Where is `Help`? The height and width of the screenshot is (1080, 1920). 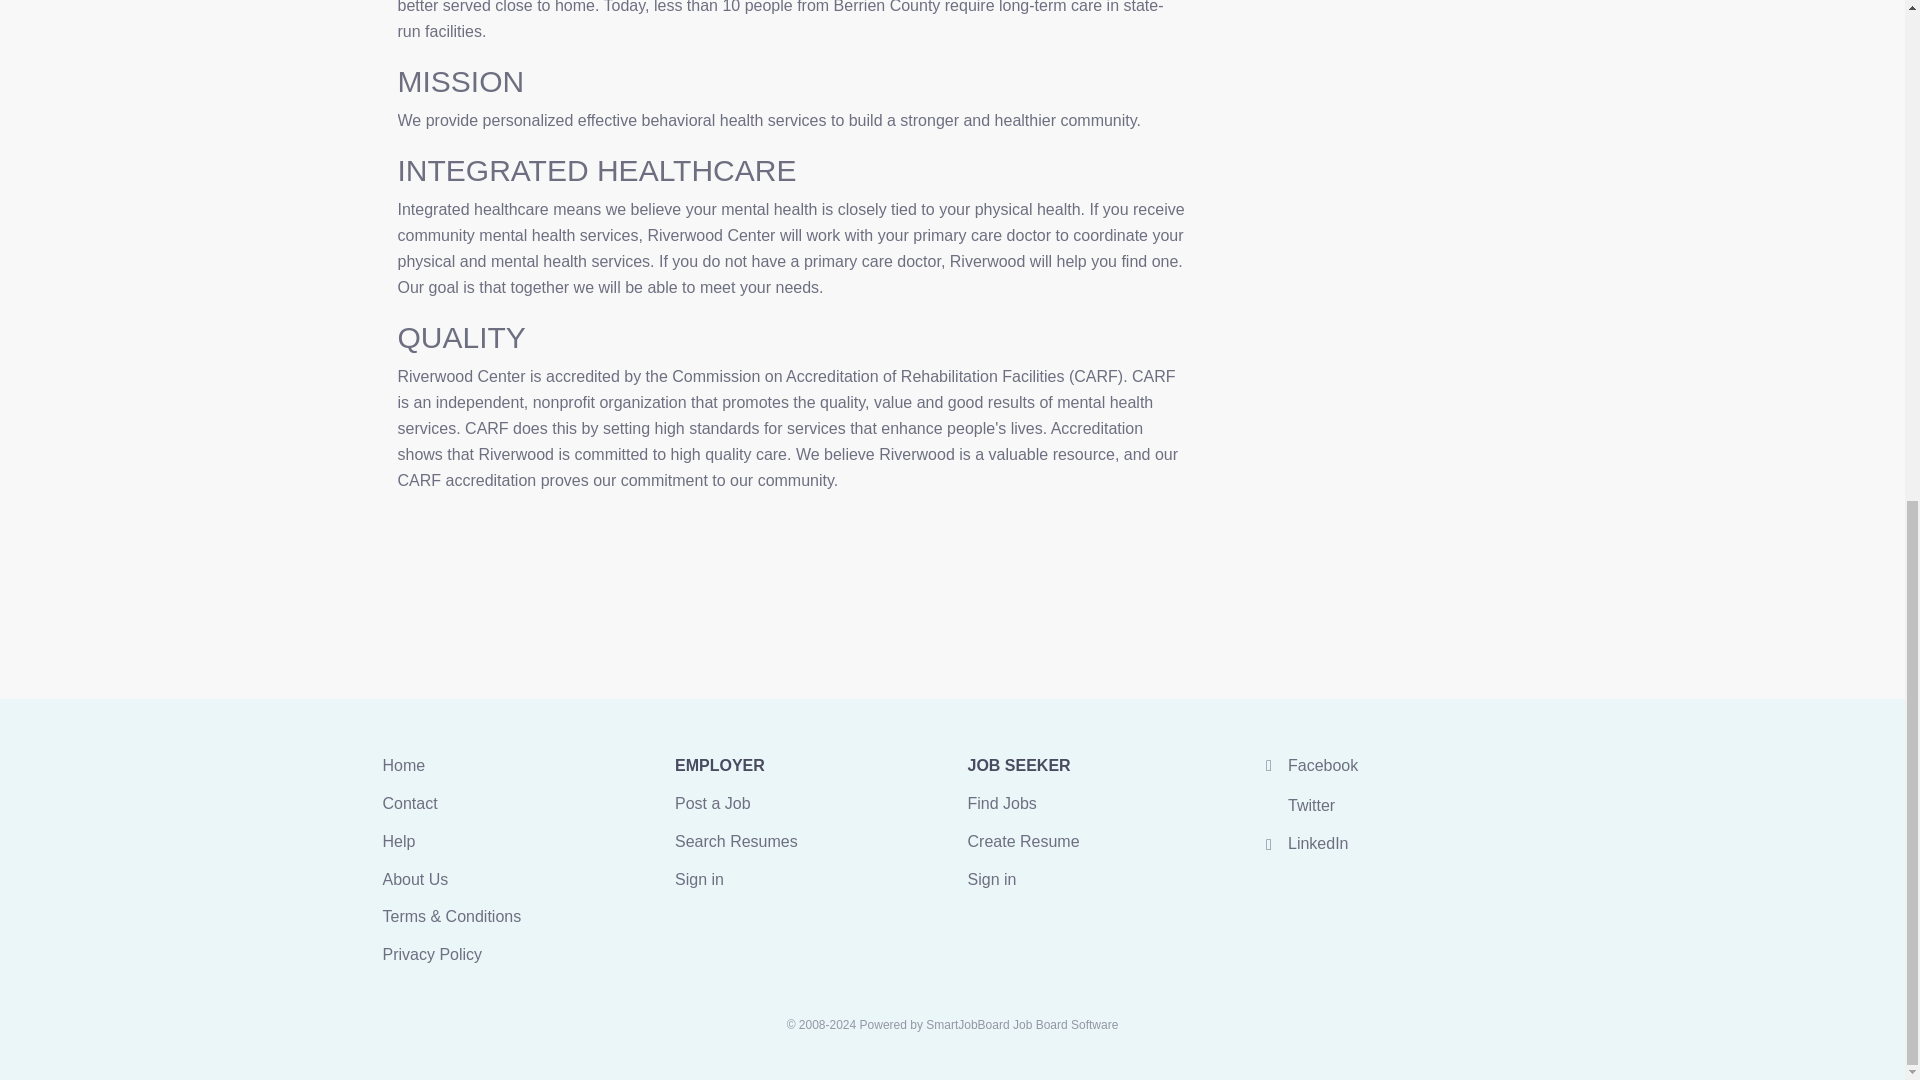
Help is located at coordinates (398, 840).